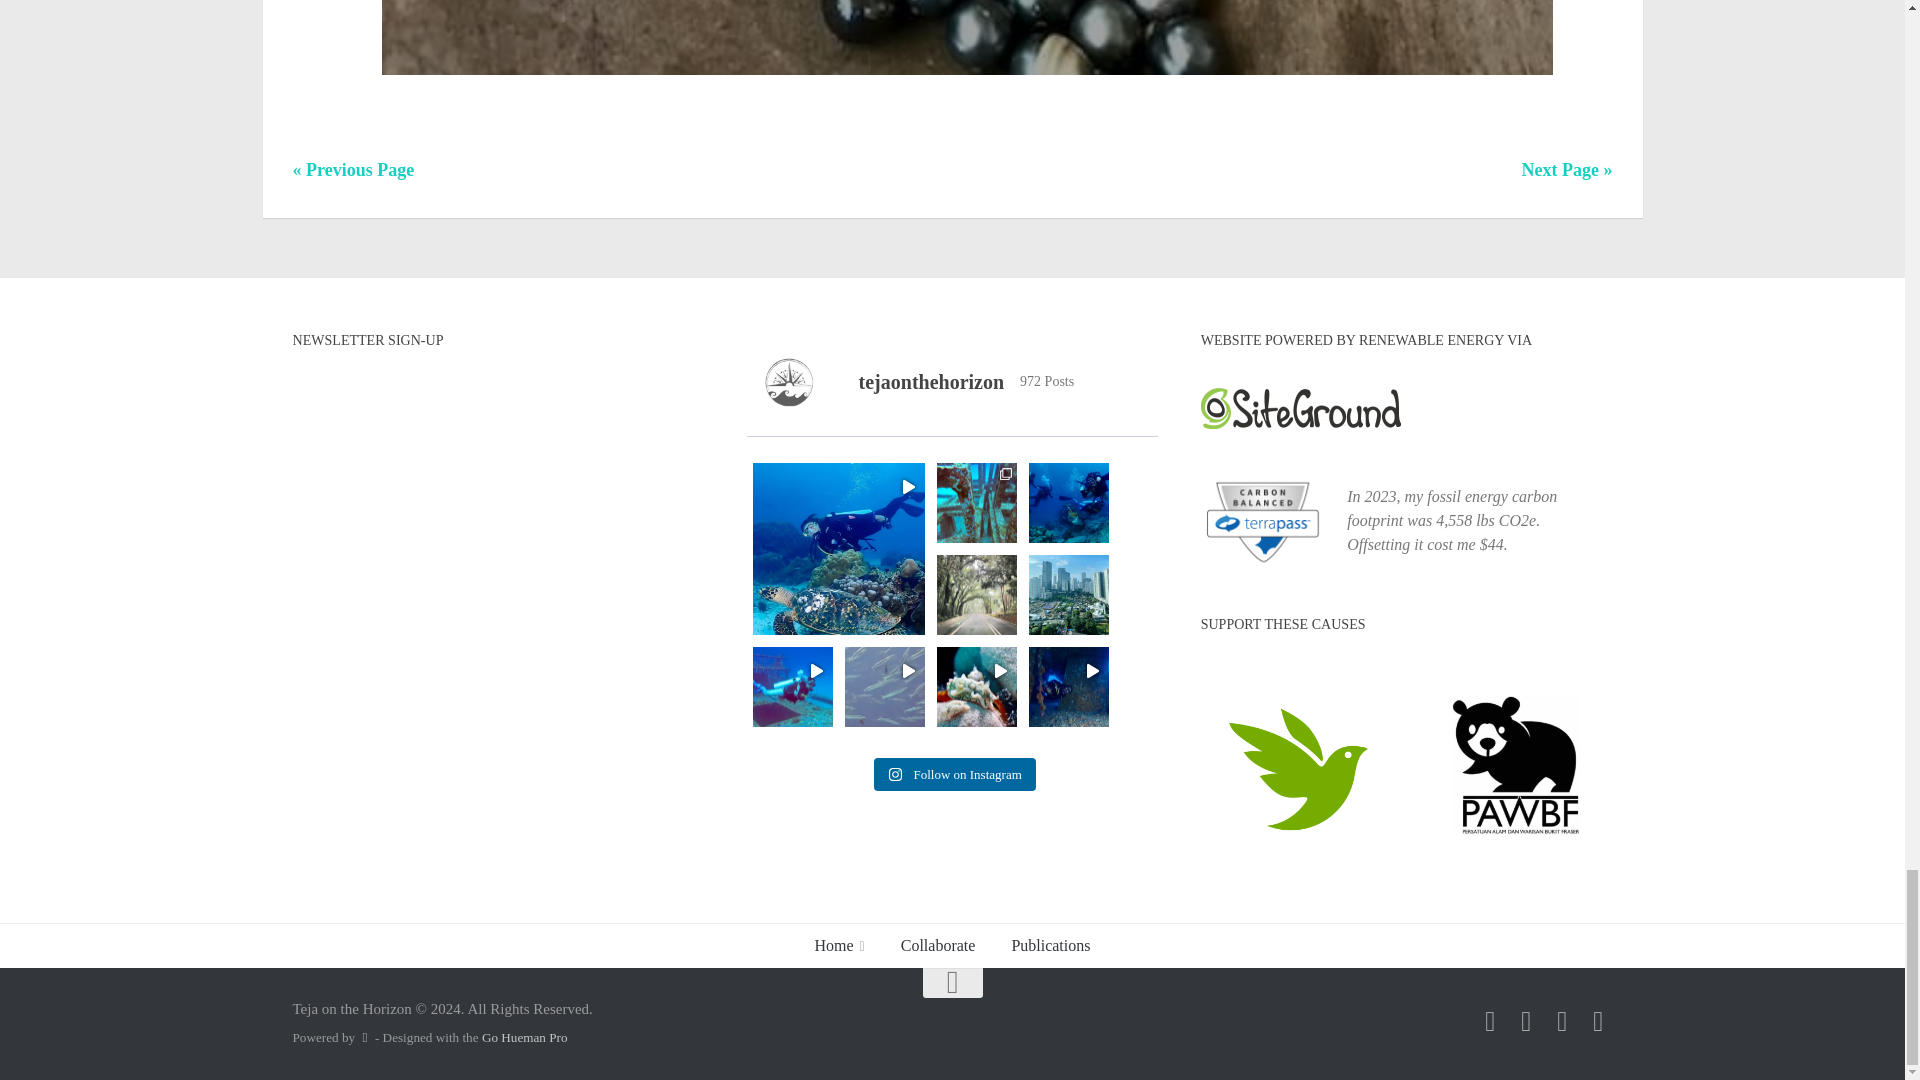 The height and width of the screenshot is (1080, 1920). What do you see at coordinates (966, 78) in the screenshot?
I see `Low effort, high value: Black pearl farming in Polynesia` at bounding box center [966, 78].